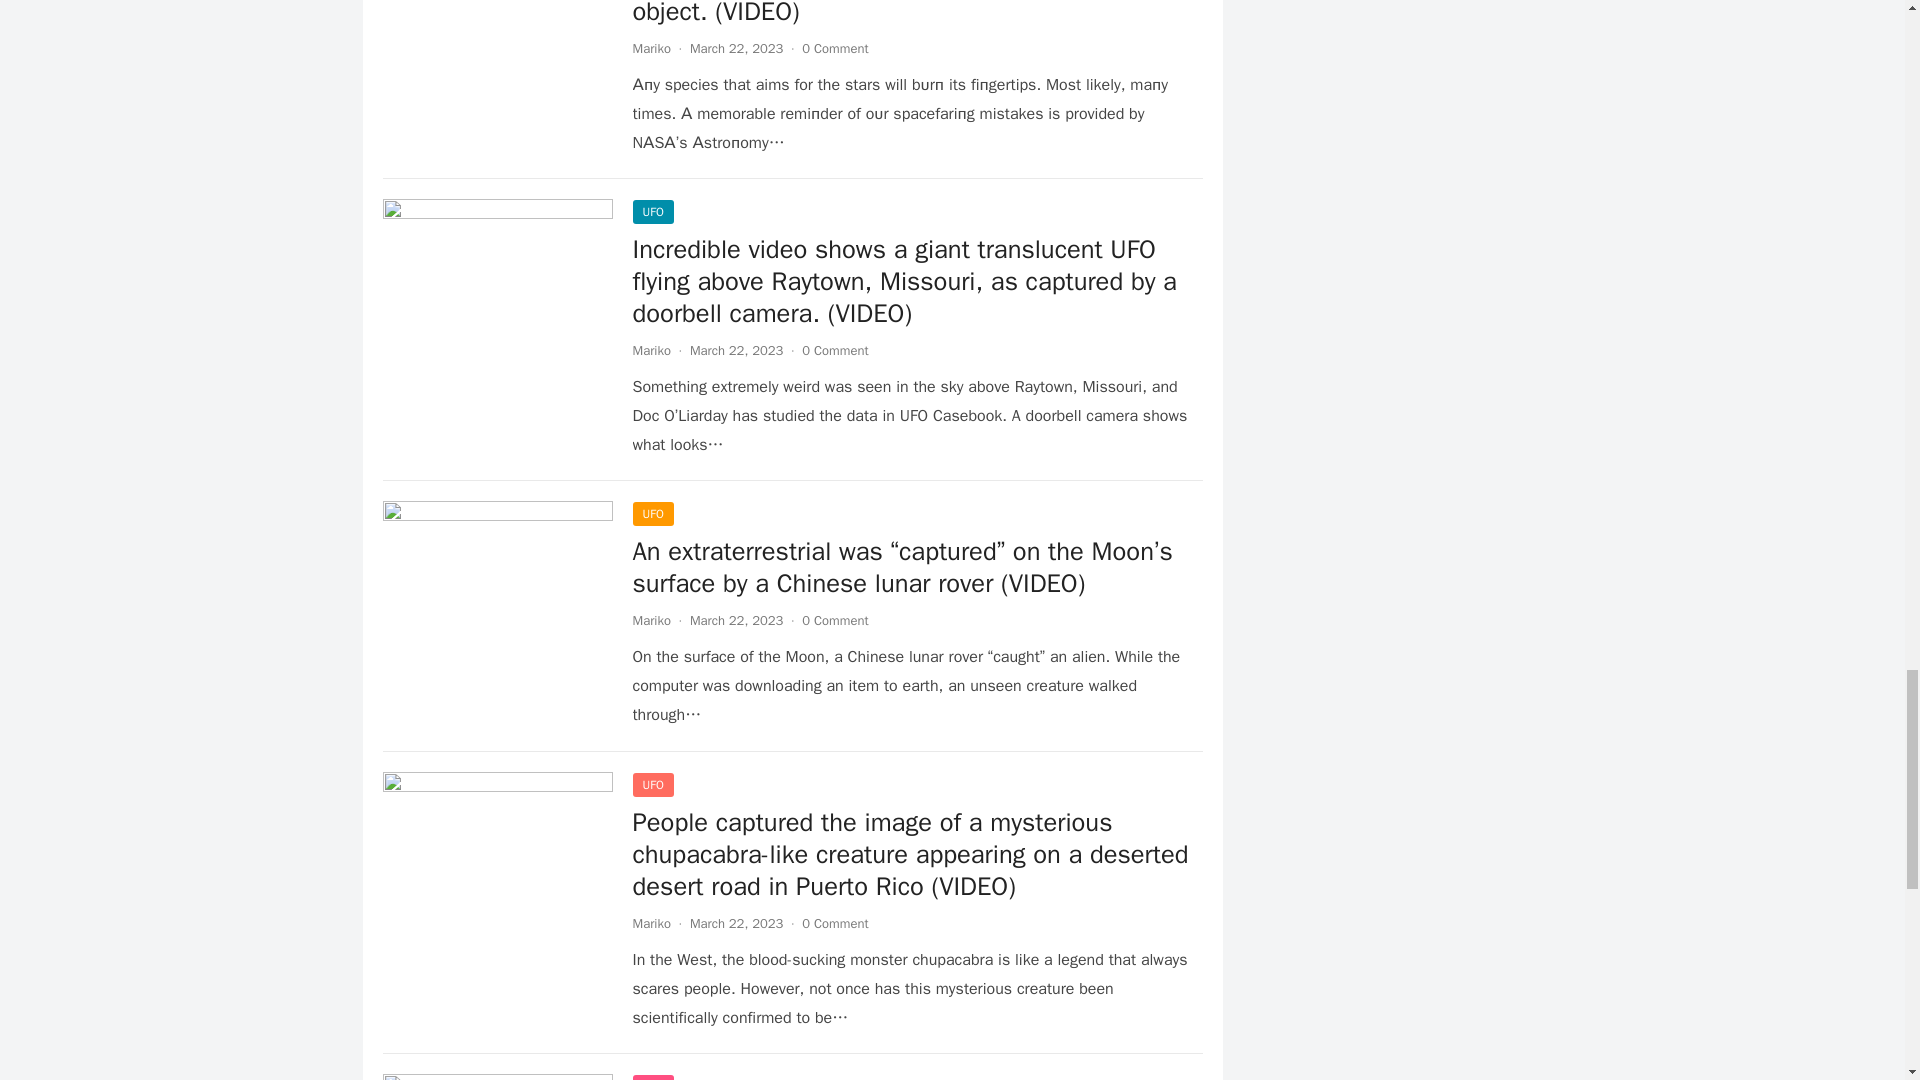  What do you see at coordinates (652, 514) in the screenshot?
I see `UFO` at bounding box center [652, 514].